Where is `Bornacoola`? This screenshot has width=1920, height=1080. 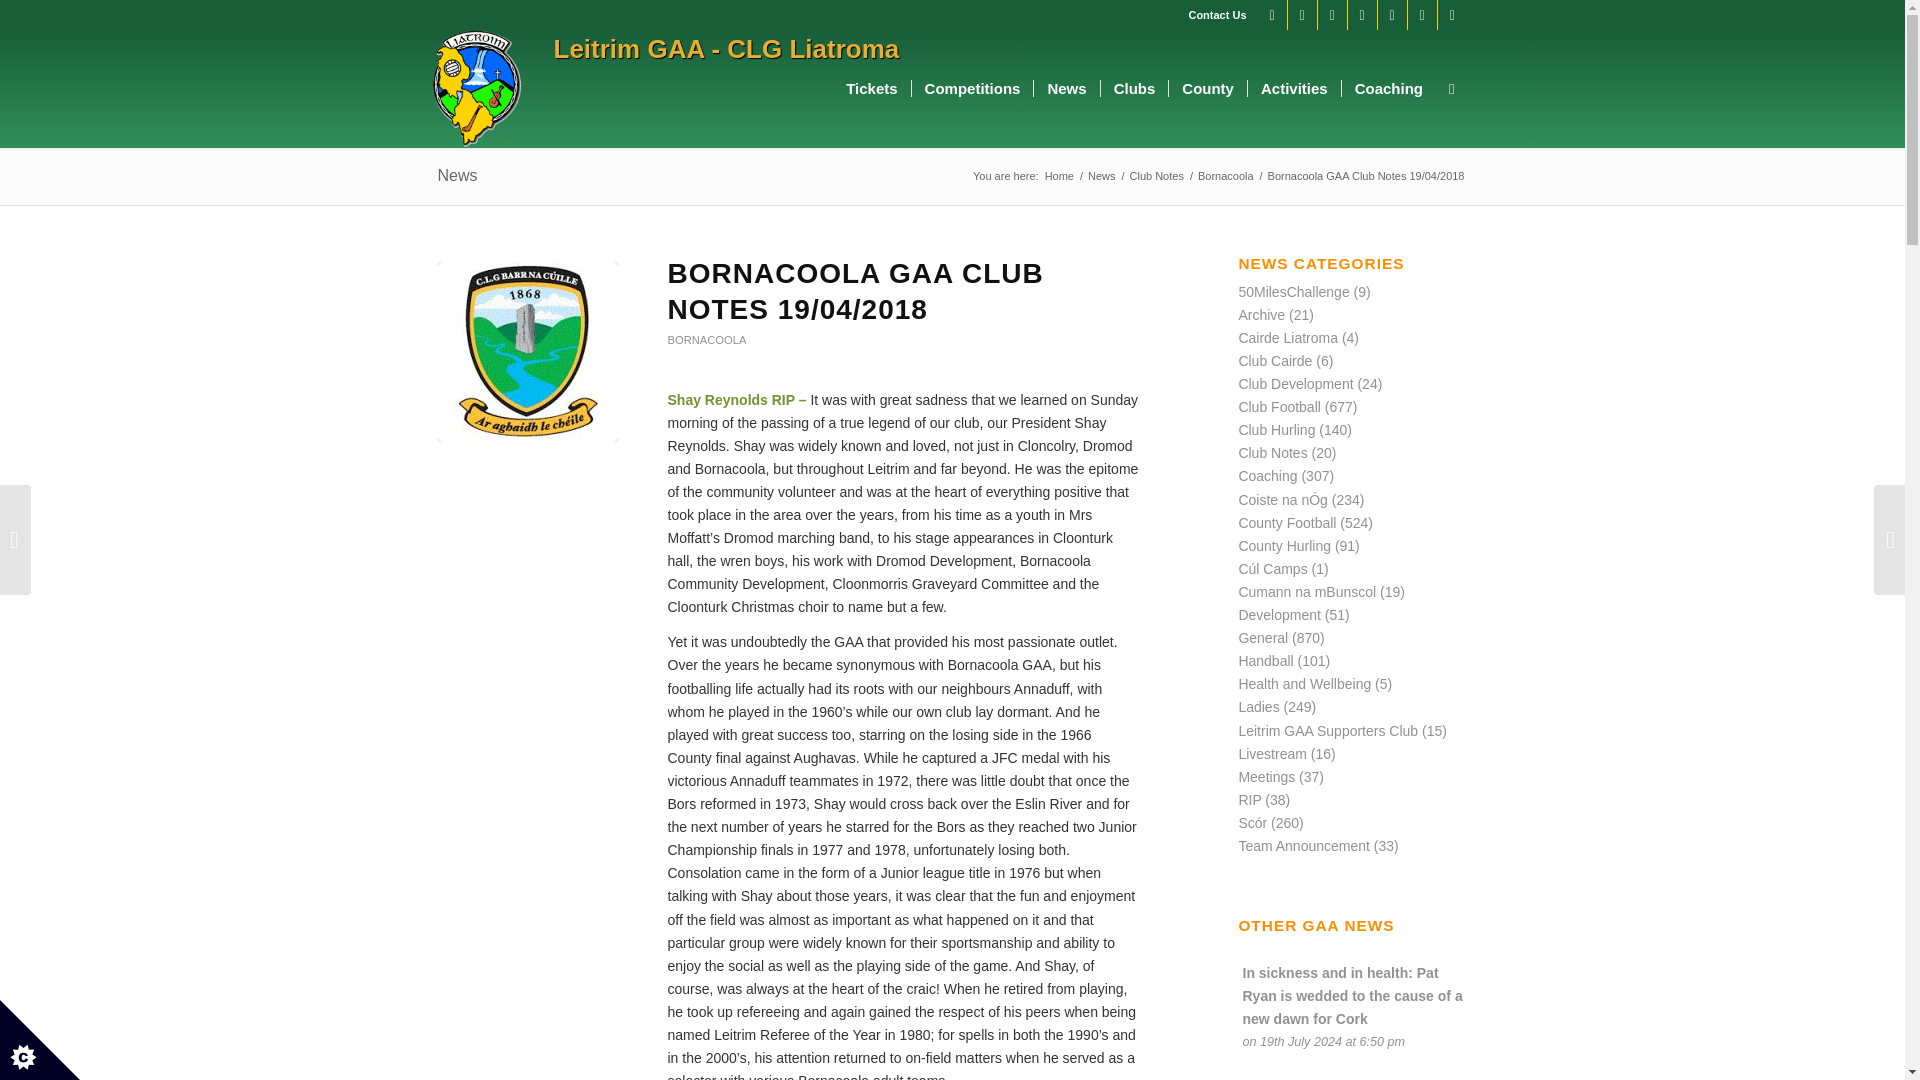
Bornacoola is located at coordinates (528, 352).